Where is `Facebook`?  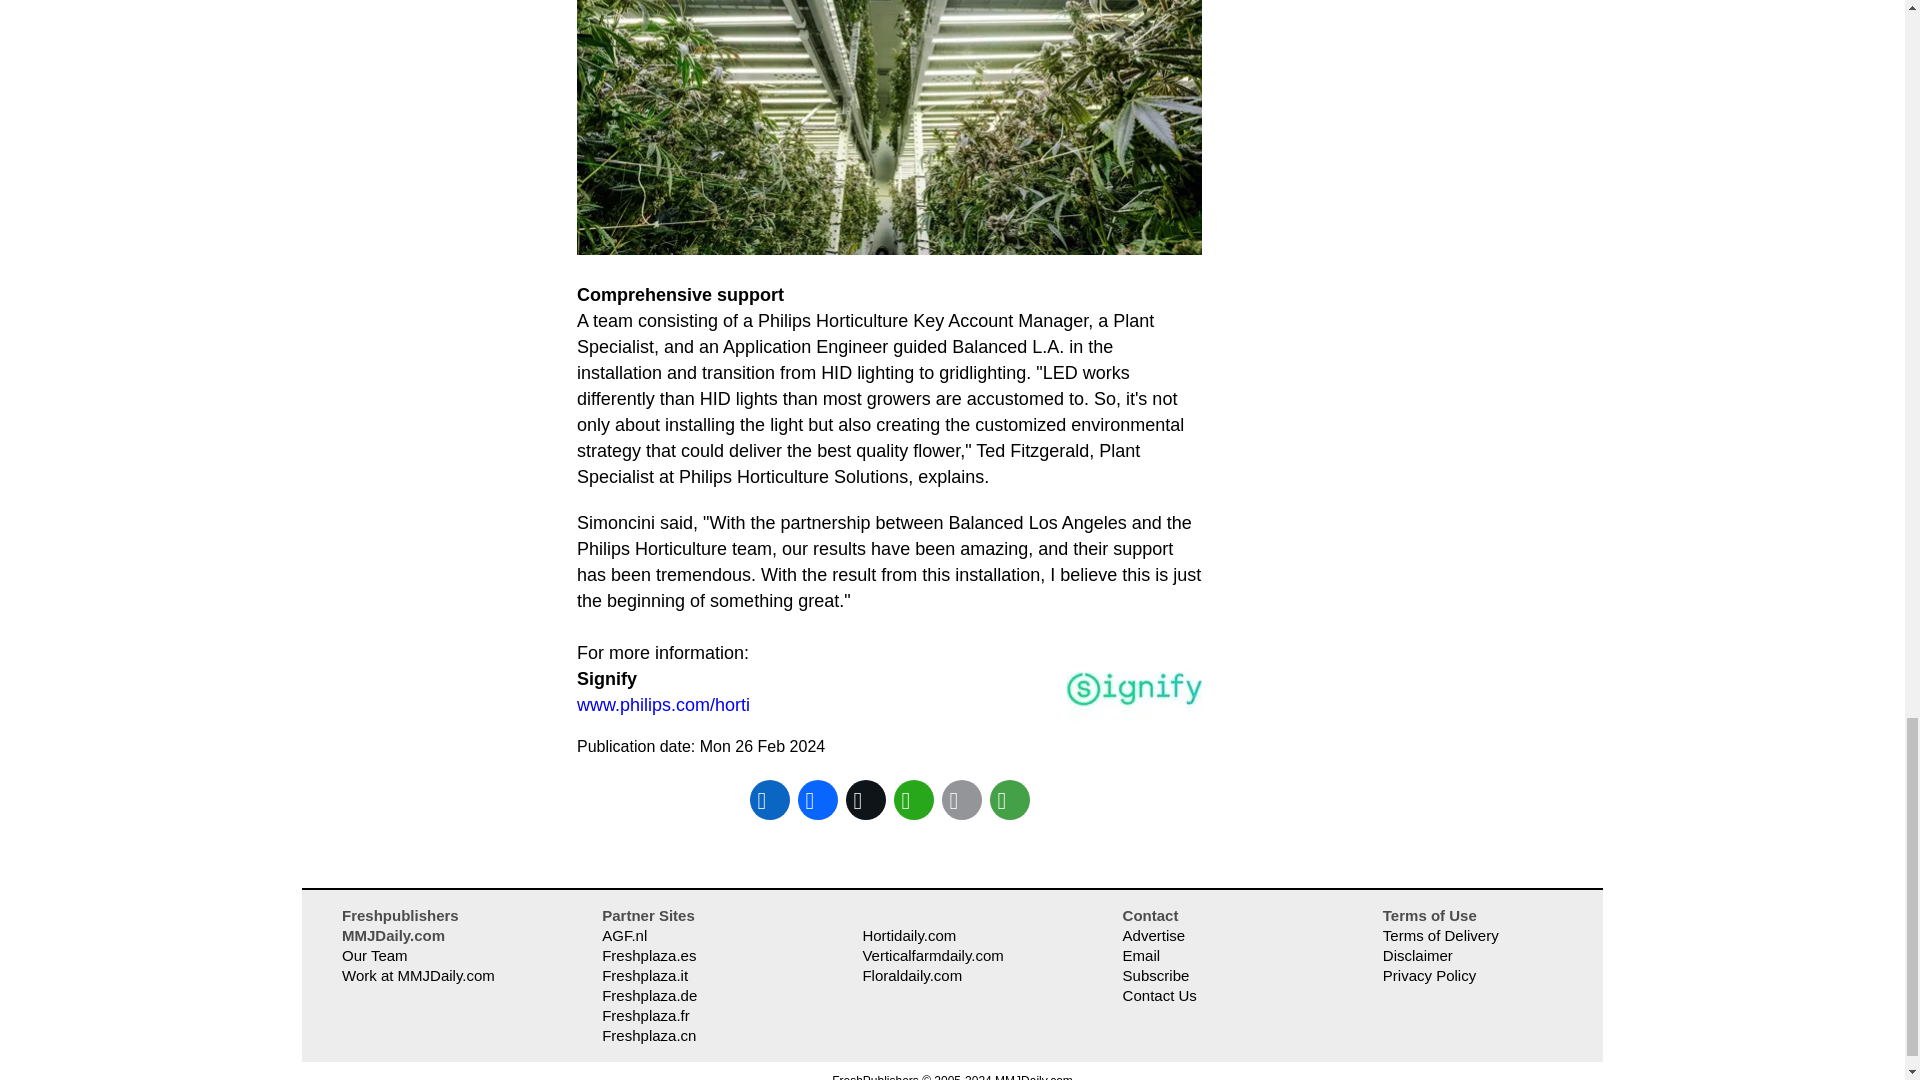
Facebook is located at coordinates (818, 800).